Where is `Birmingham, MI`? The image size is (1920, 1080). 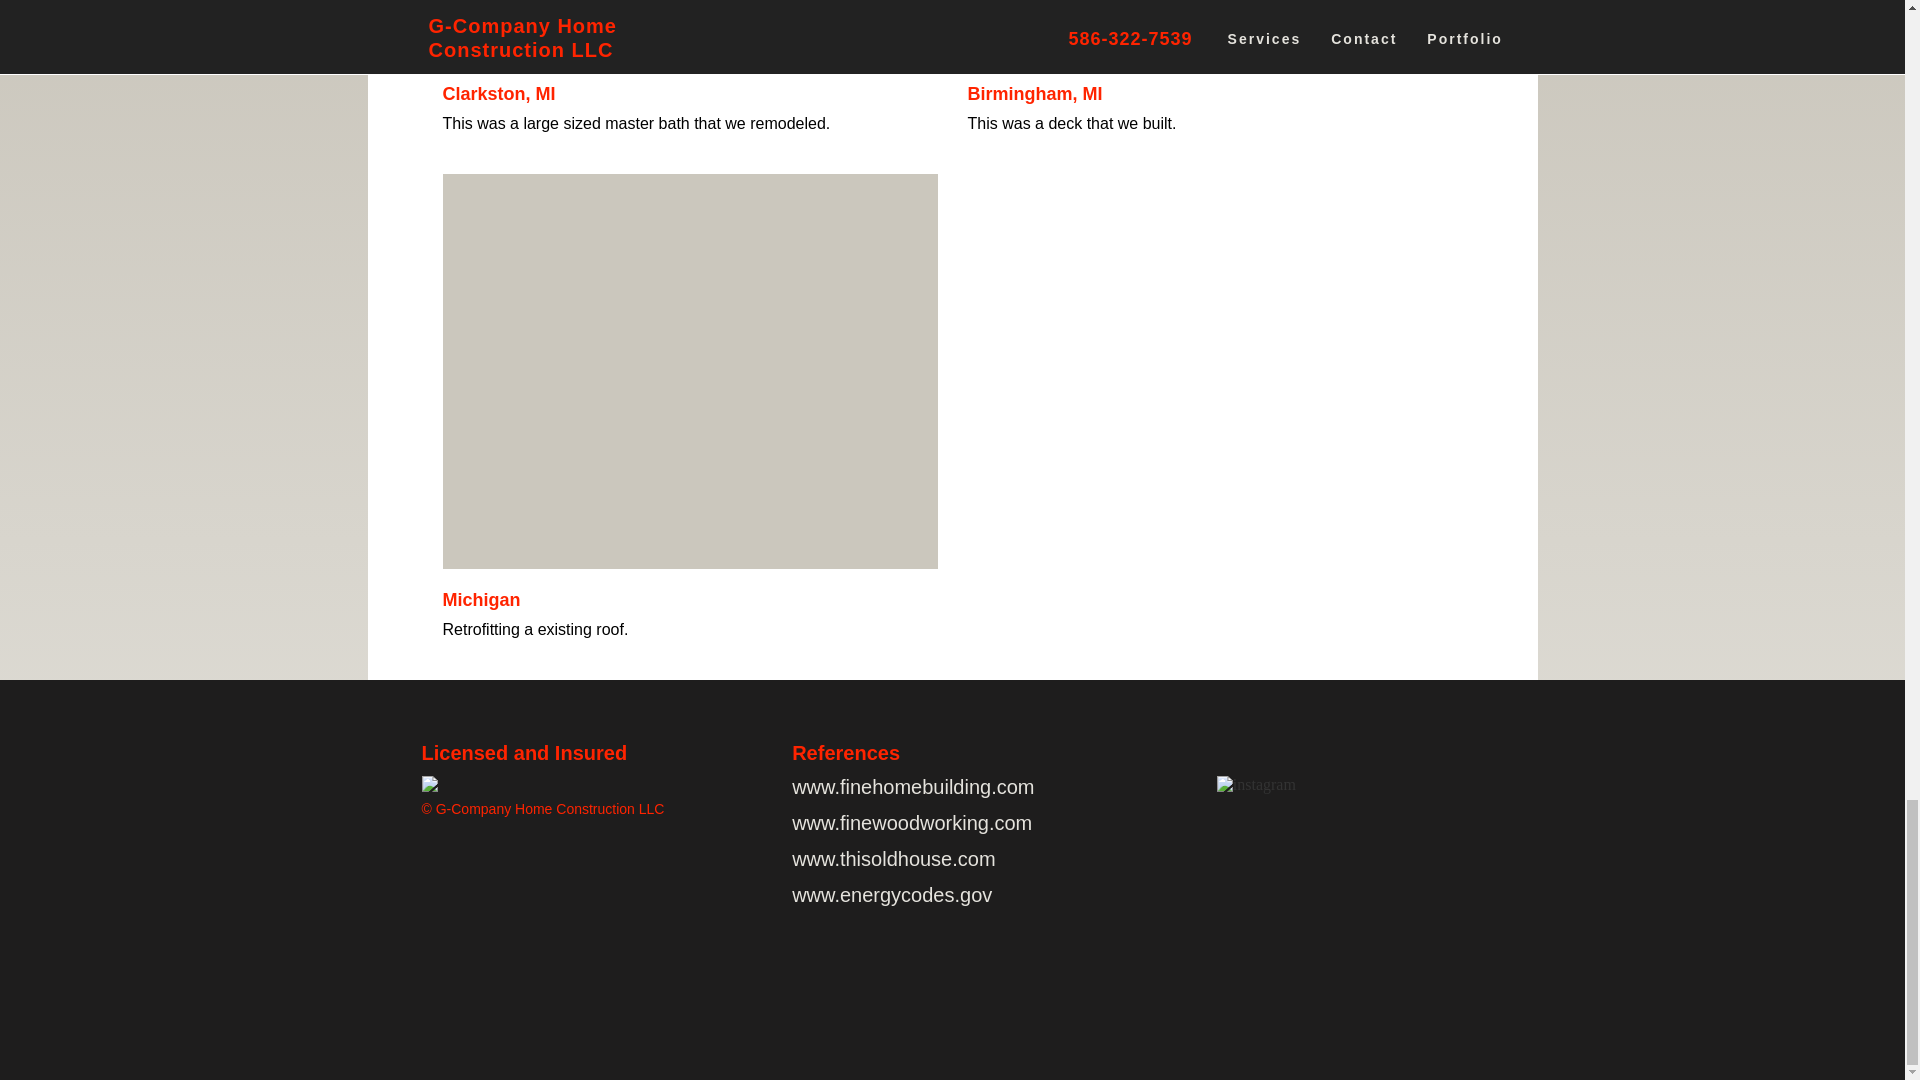 Birmingham, MI is located at coordinates (1034, 94).